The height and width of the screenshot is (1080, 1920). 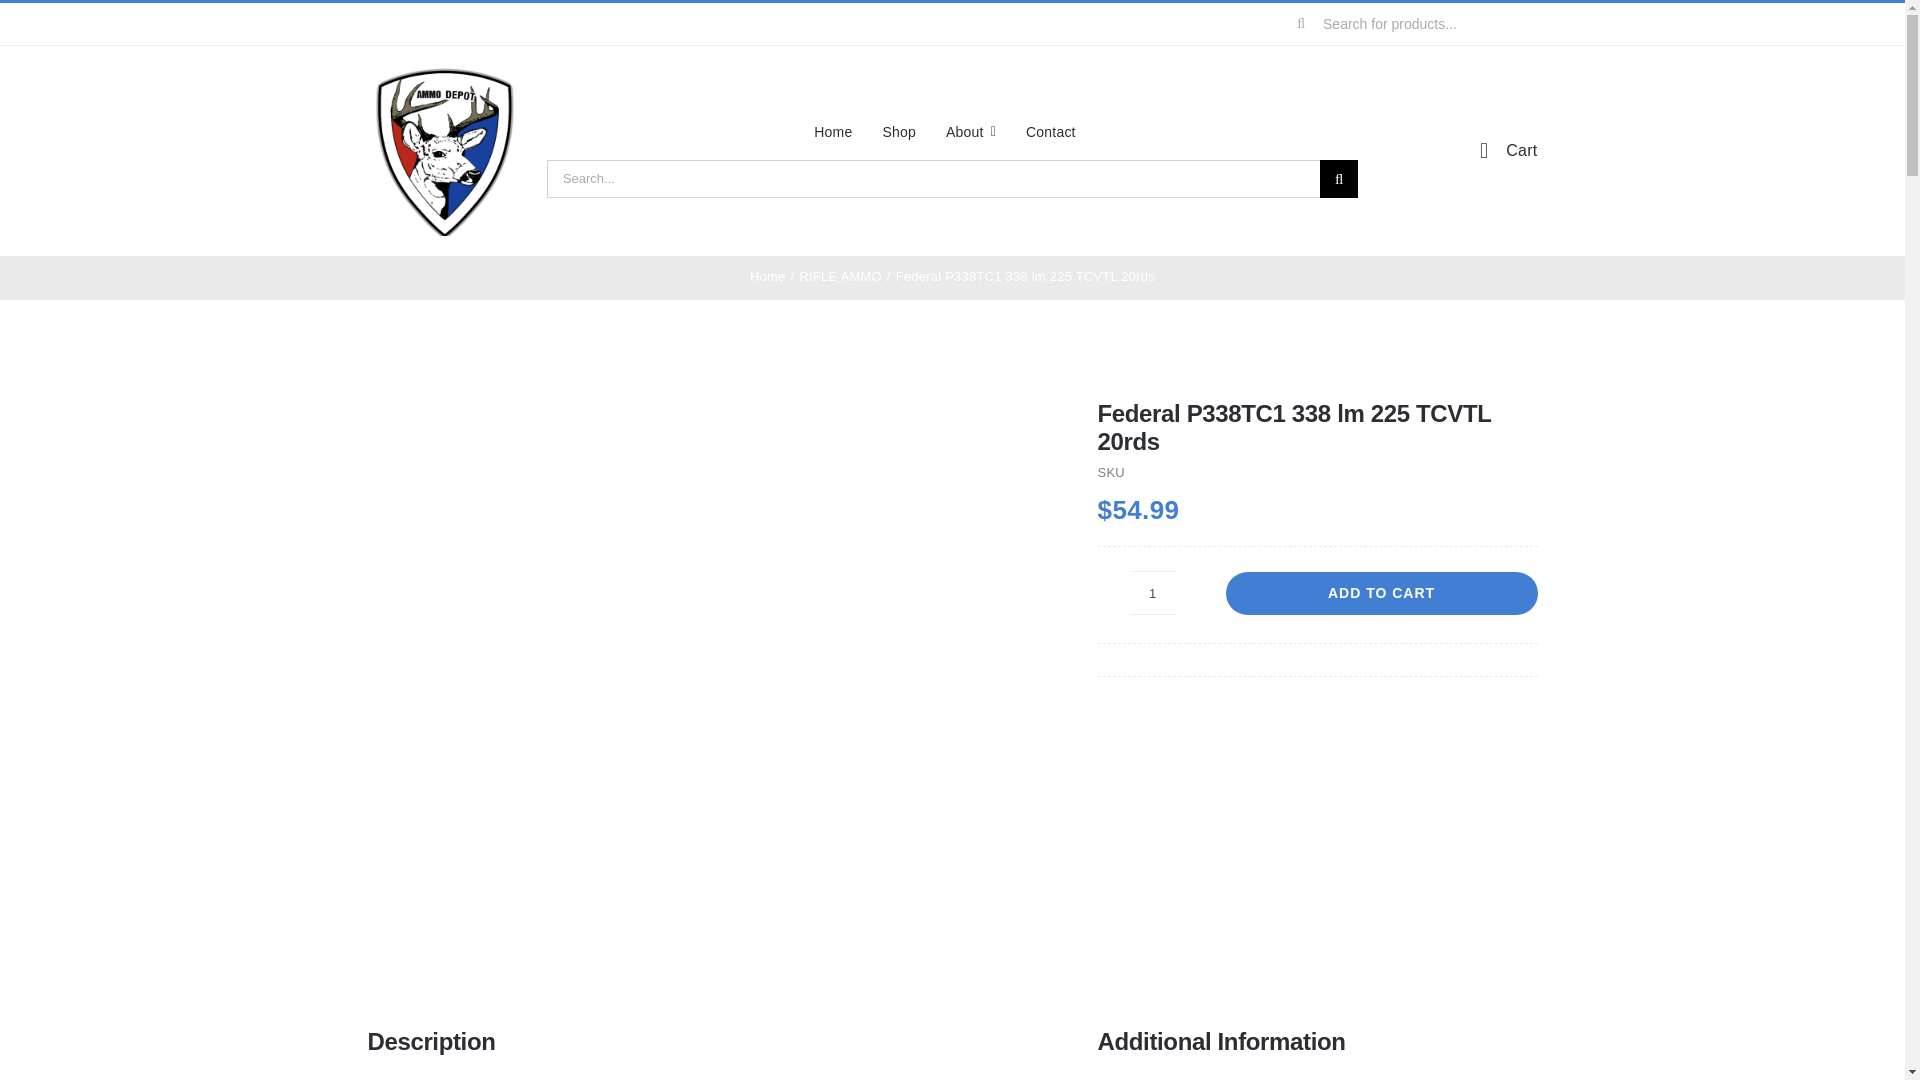 I want to click on ADD TO CART, so click(x=1382, y=593).